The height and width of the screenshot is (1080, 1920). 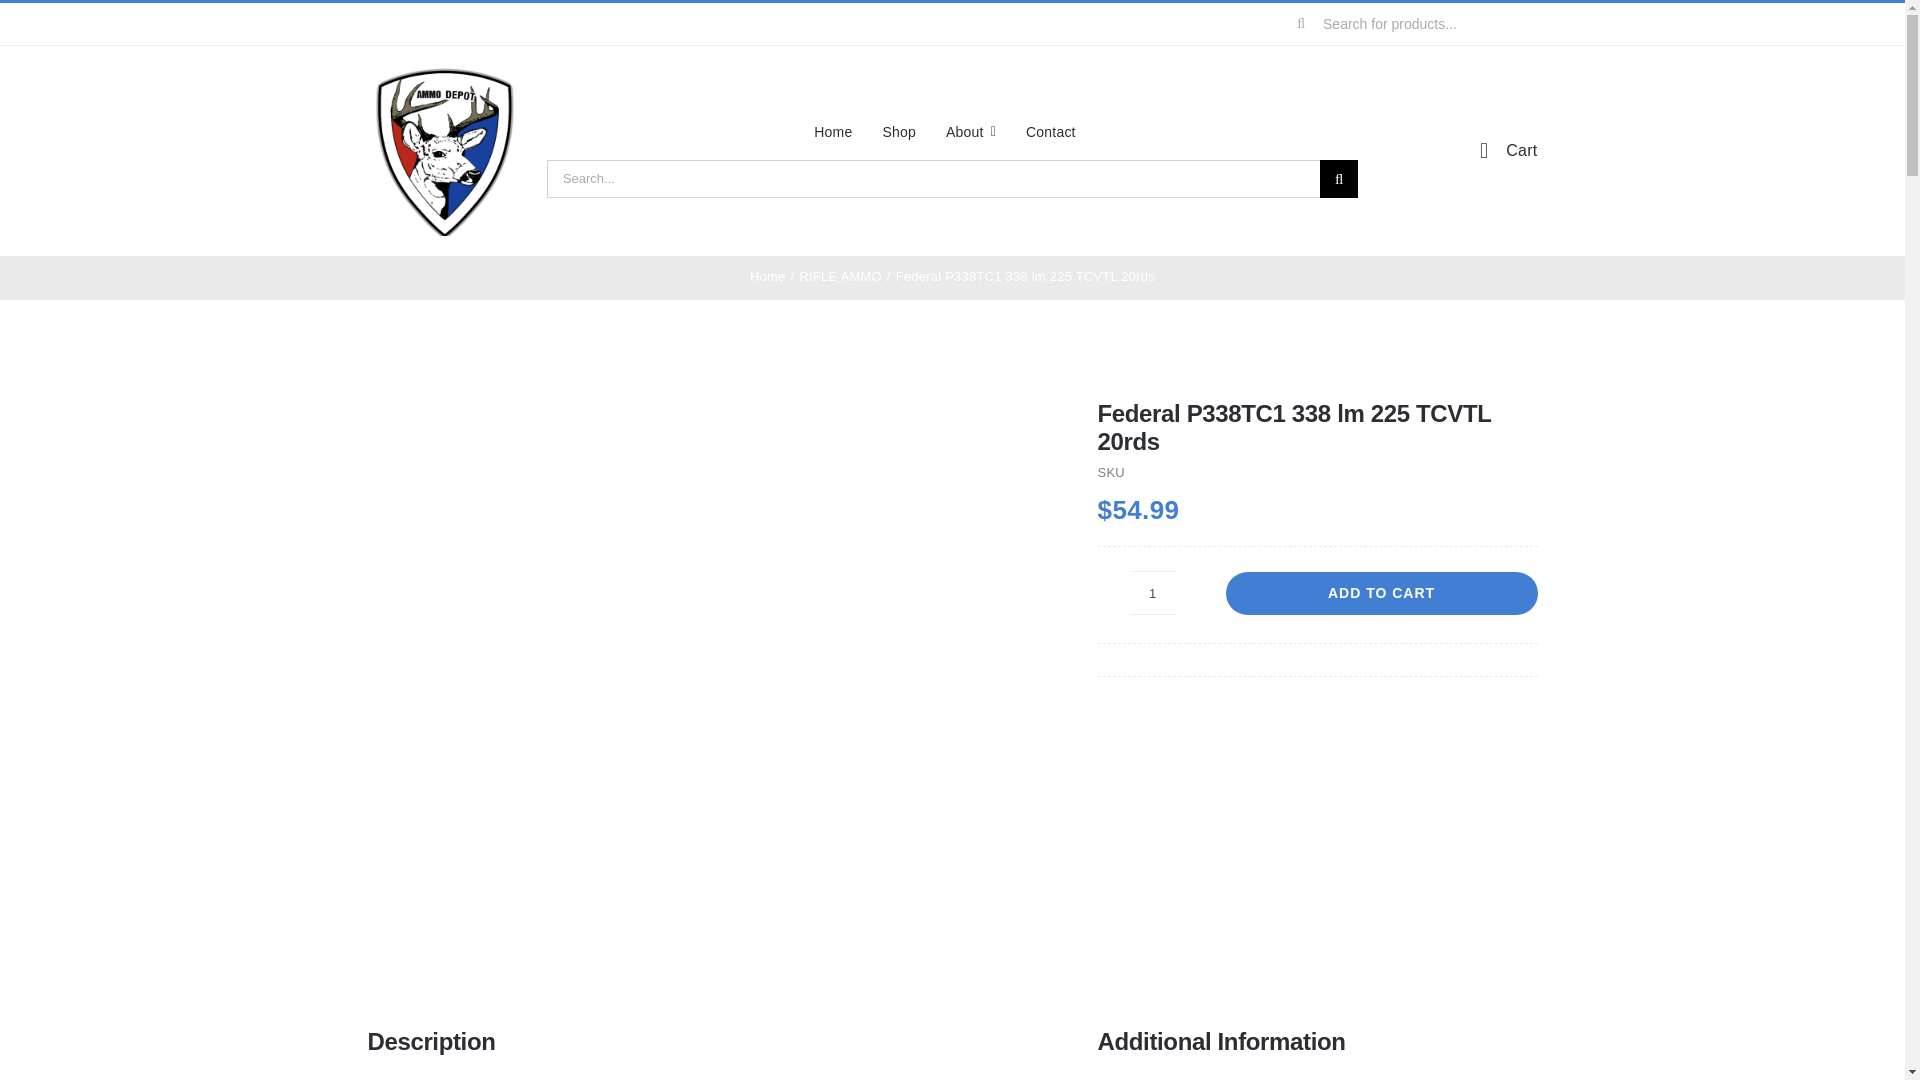 I want to click on ADD TO CART, so click(x=1382, y=593).